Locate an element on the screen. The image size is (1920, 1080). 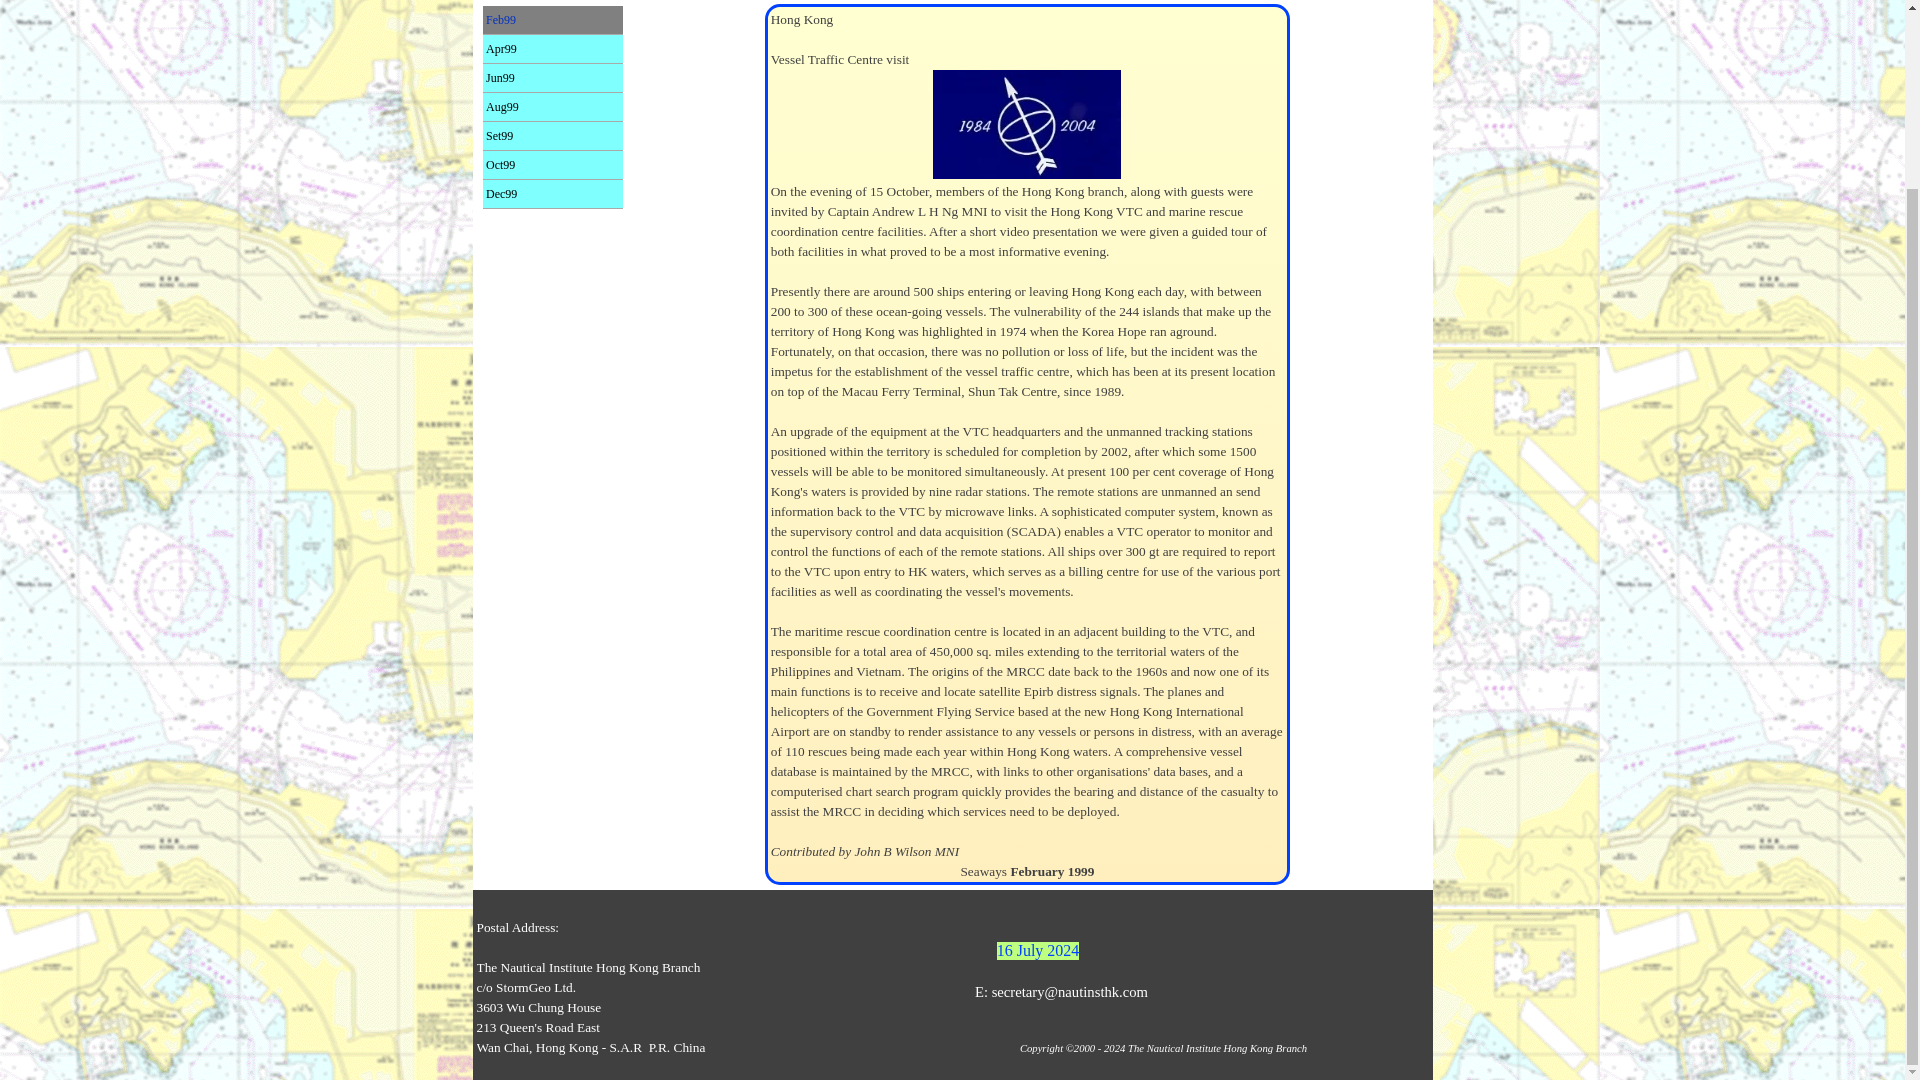
Jun99 is located at coordinates (552, 77).